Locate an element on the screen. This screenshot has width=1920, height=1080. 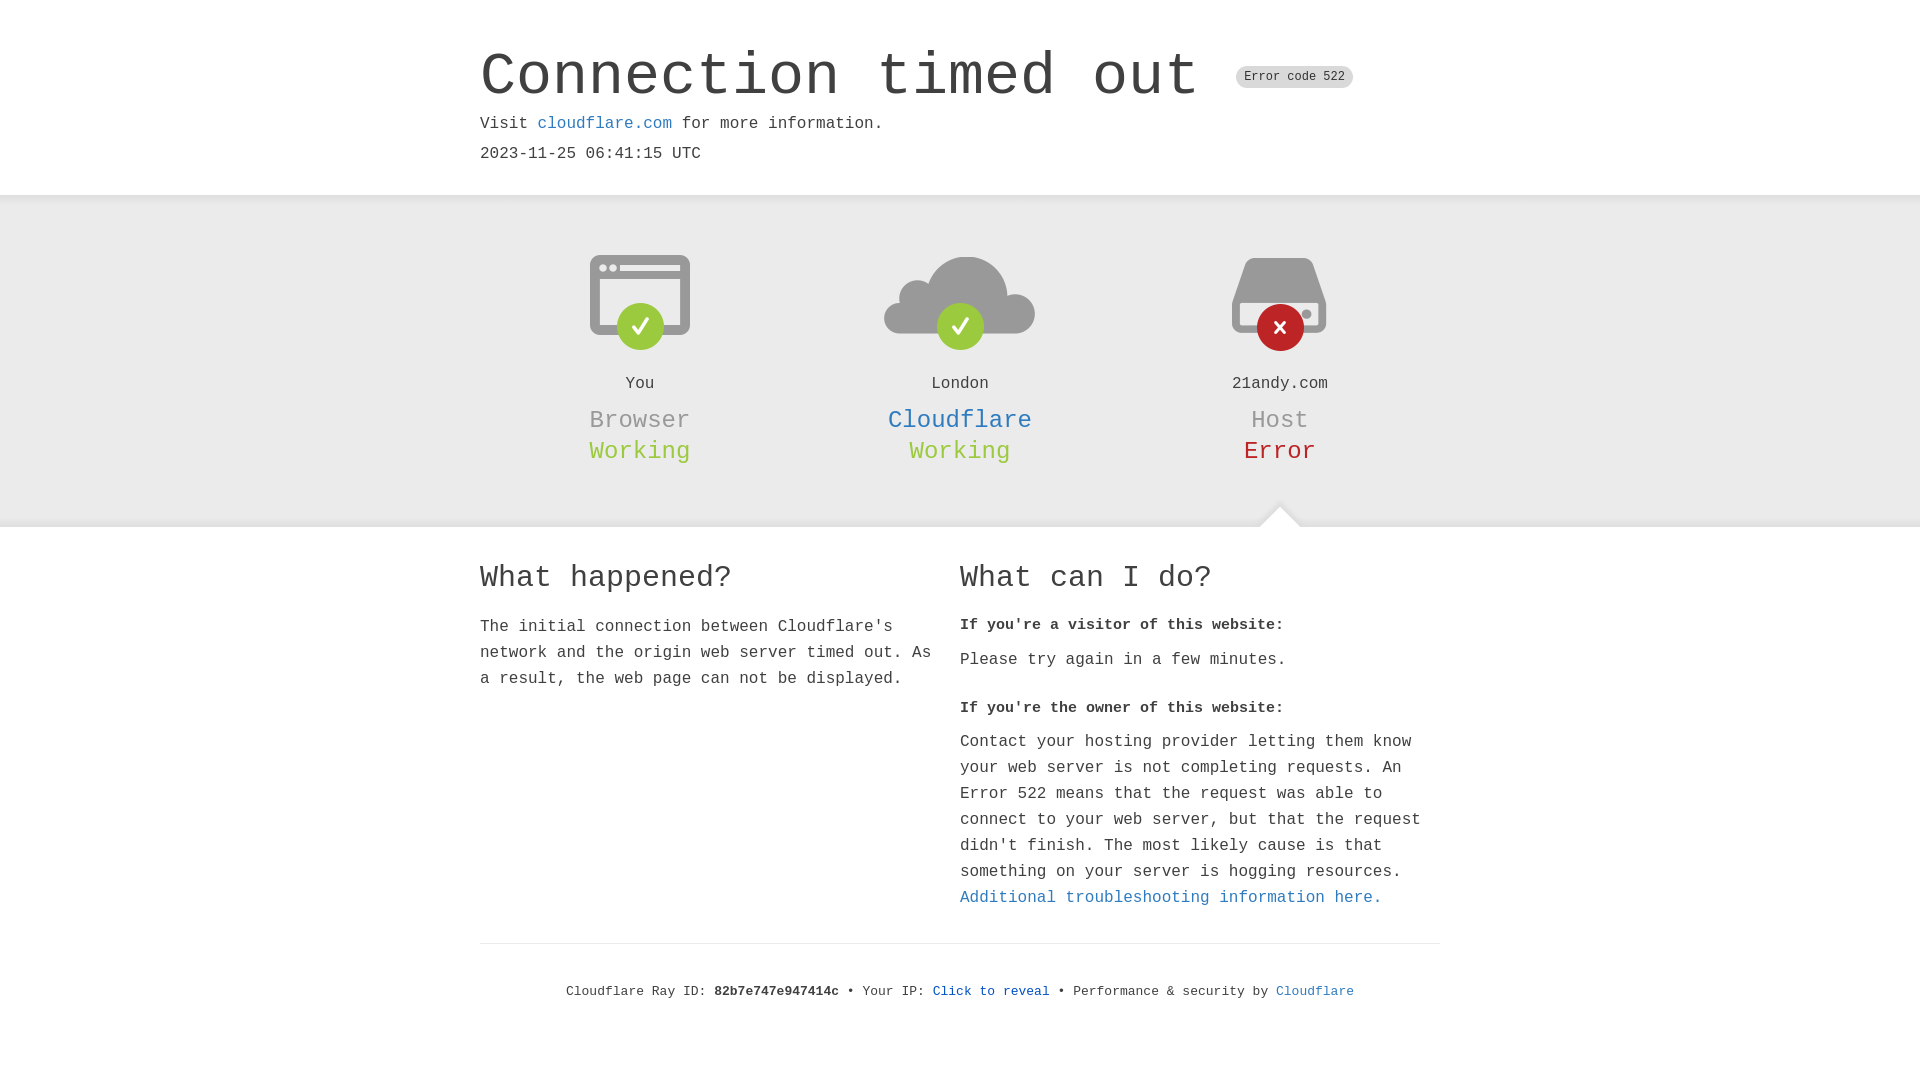
cloudflare.com is located at coordinates (605, 124).